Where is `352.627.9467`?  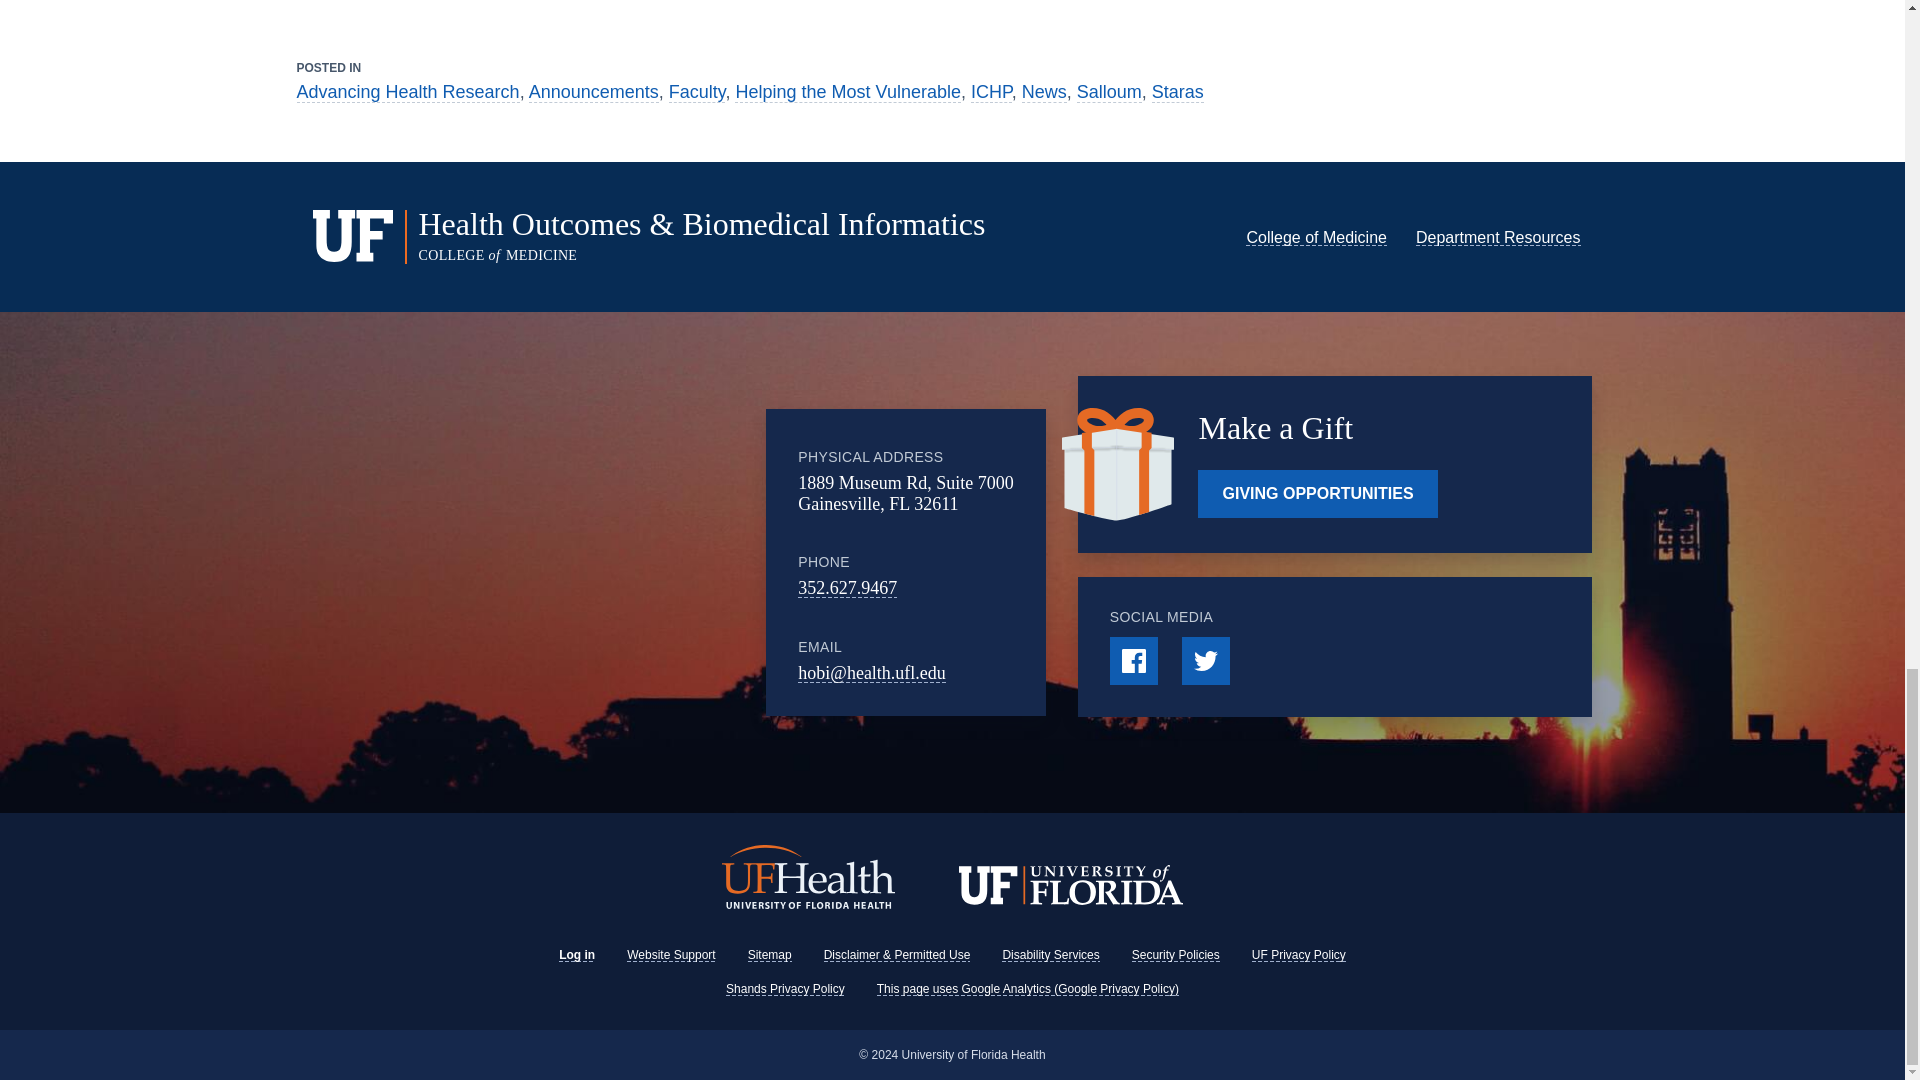
352.627.9467 is located at coordinates (847, 588).